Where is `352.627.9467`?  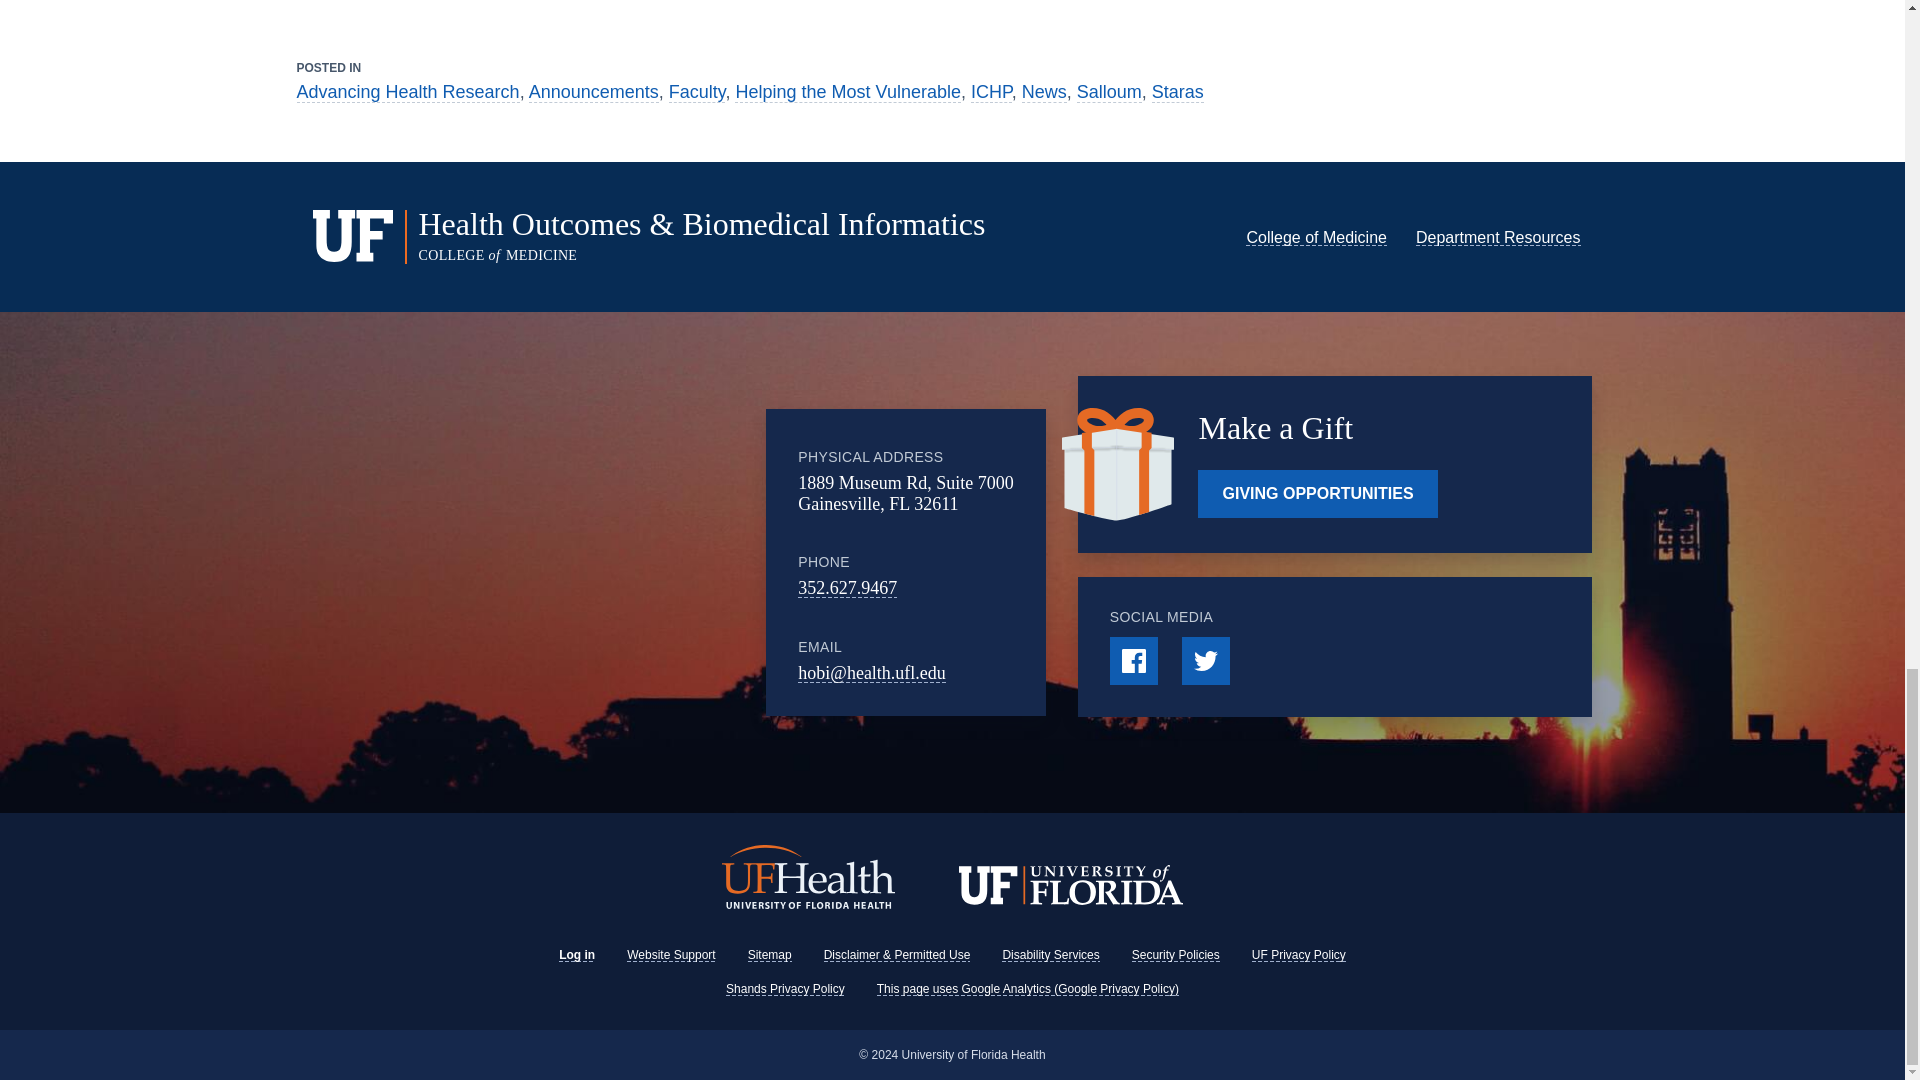
352.627.9467 is located at coordinates (847, 588).